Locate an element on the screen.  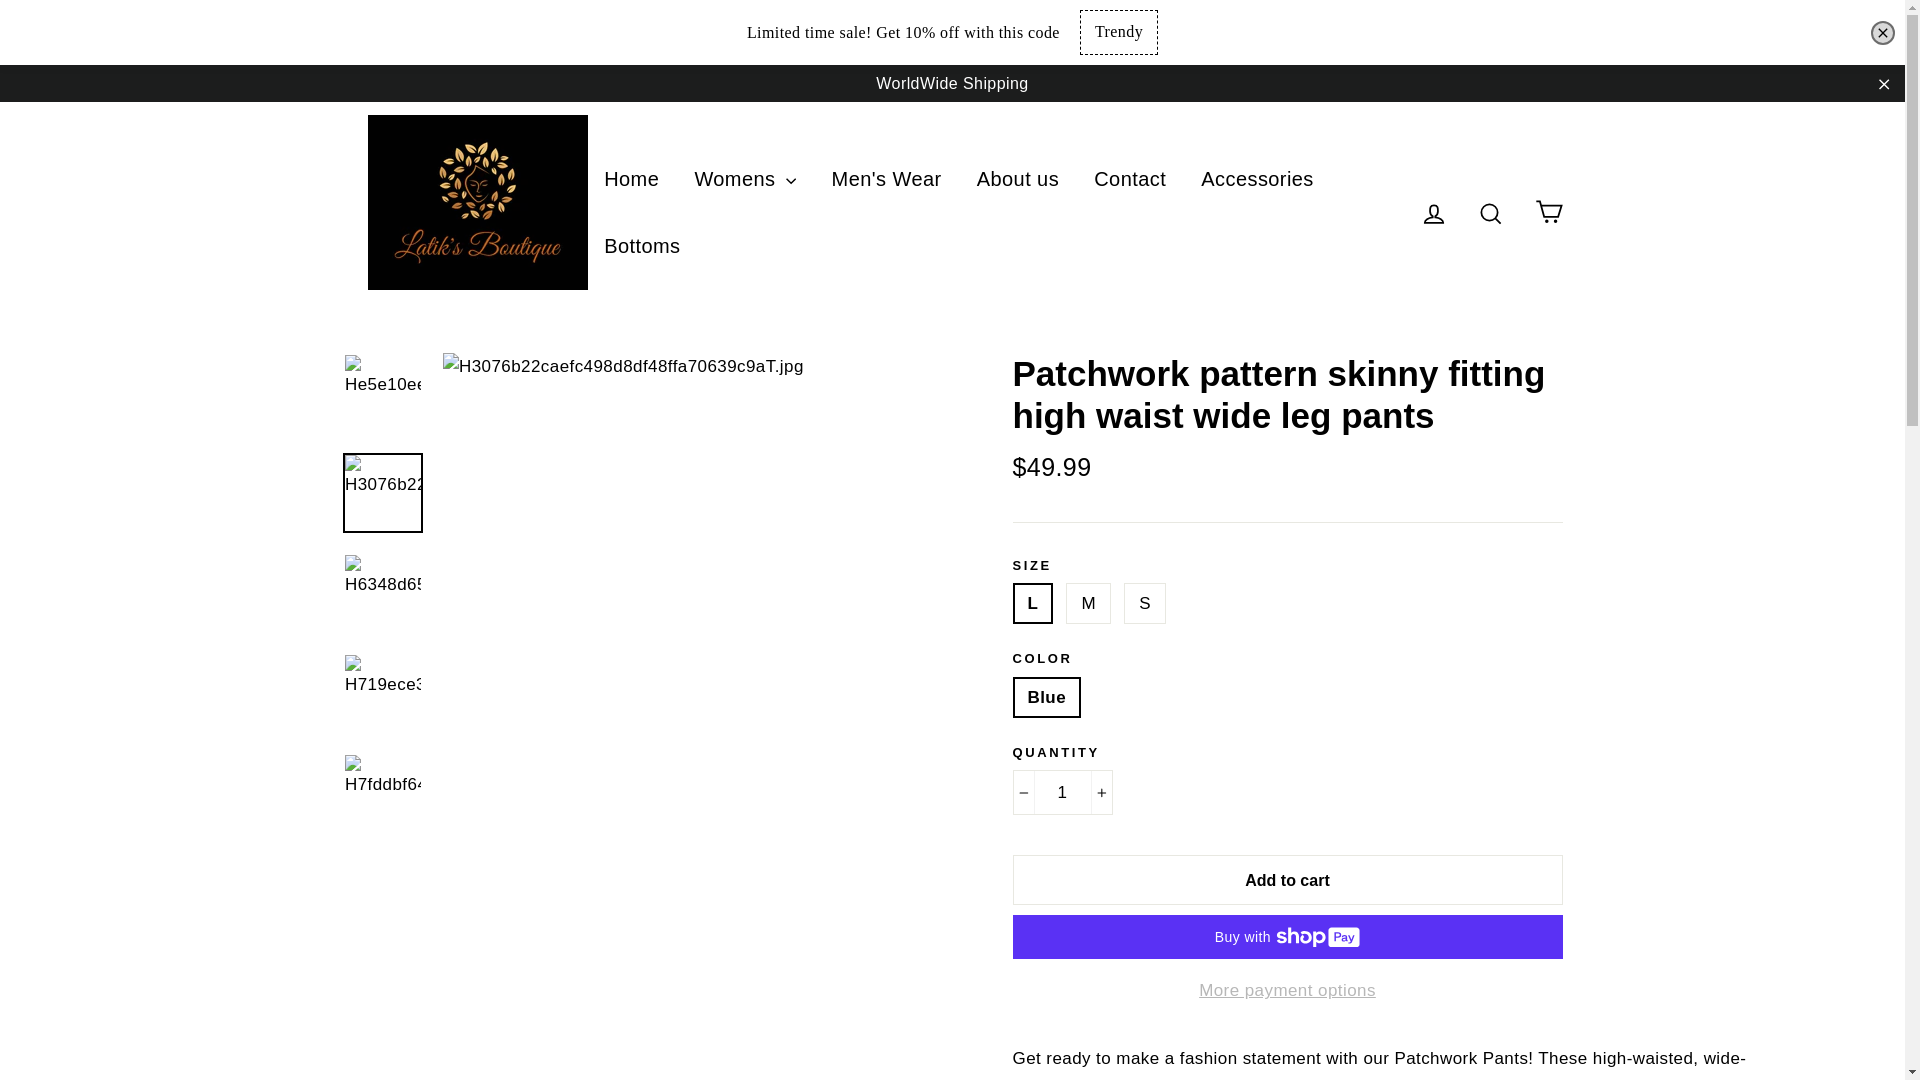
About us is located at coordinates (1017, 178).